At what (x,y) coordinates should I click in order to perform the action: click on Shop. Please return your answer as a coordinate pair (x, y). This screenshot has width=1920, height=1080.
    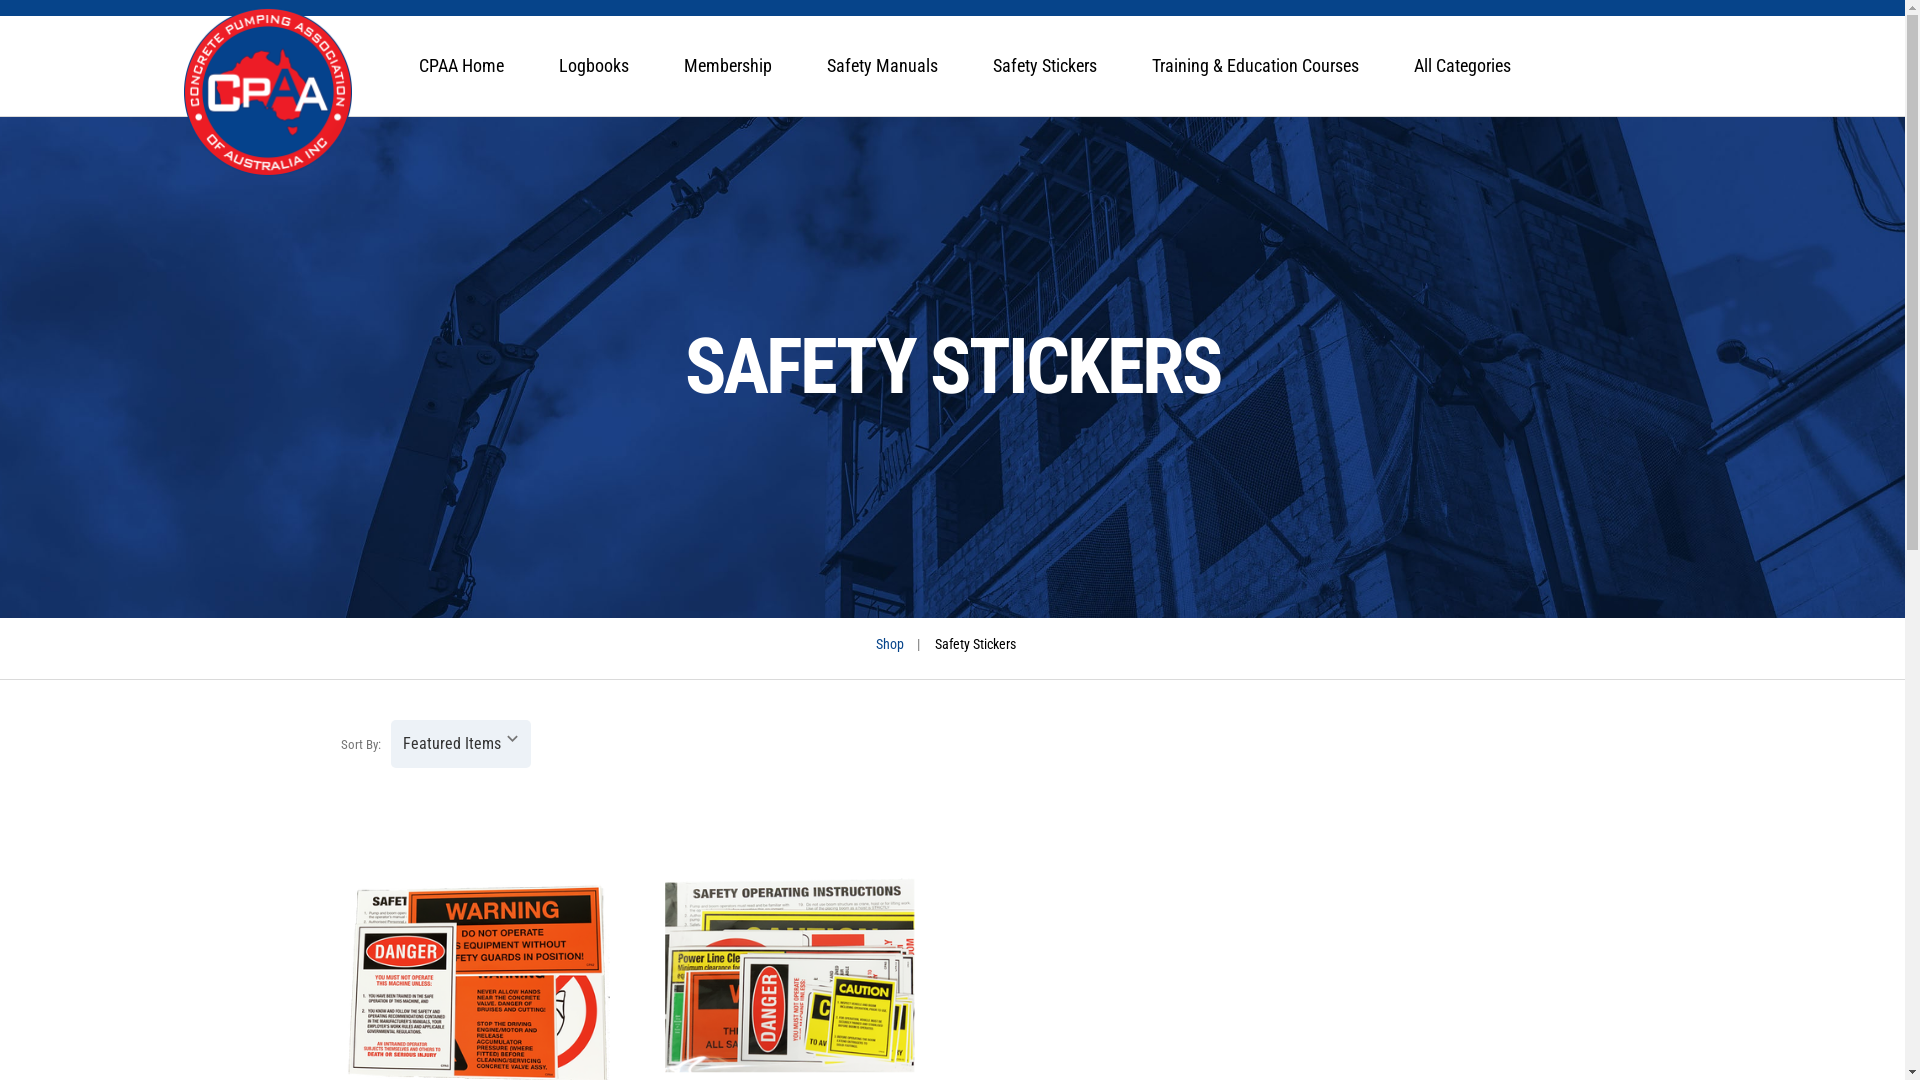
    Looking at the image, I should click on (890, 644).